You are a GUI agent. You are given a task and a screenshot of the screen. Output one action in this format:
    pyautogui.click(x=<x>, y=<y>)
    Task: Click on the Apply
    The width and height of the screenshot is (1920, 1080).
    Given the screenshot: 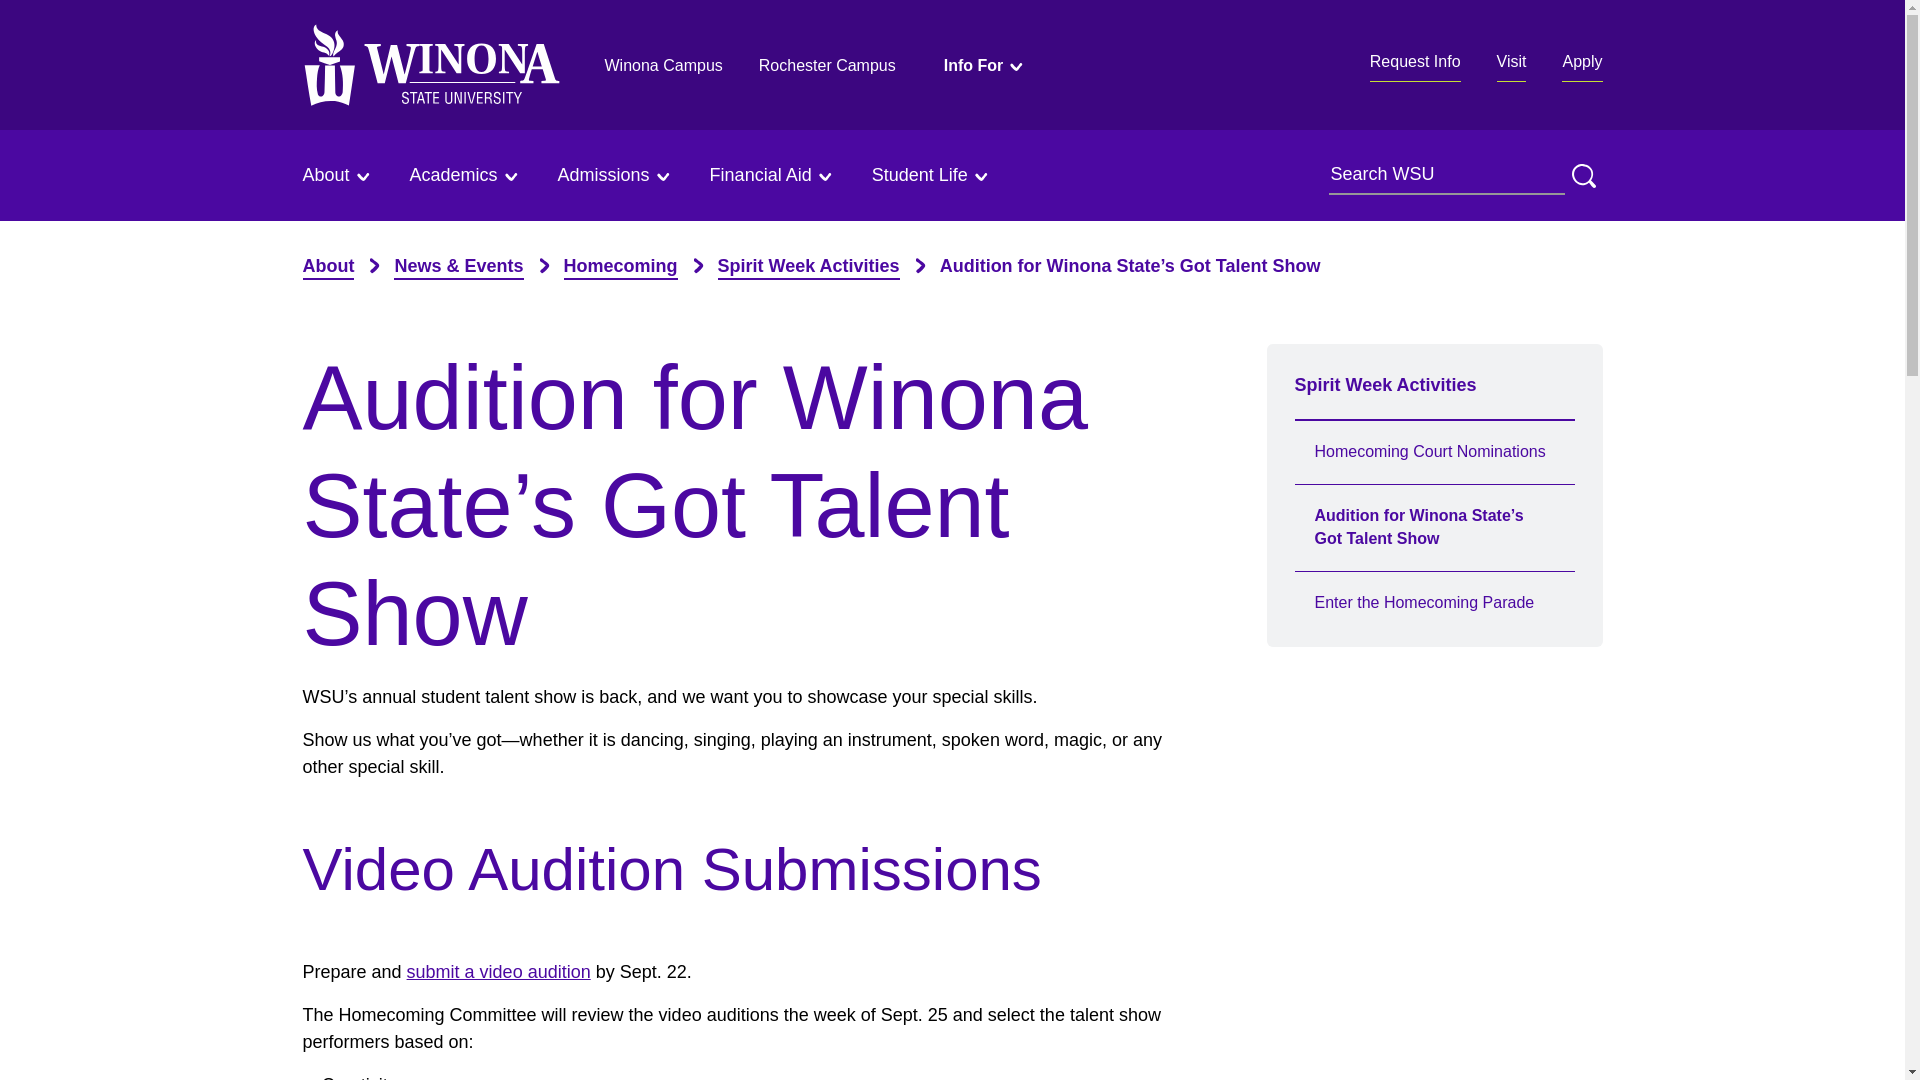 What is the action you would take?
    pyautogui.click(x=1582, y=66)
    